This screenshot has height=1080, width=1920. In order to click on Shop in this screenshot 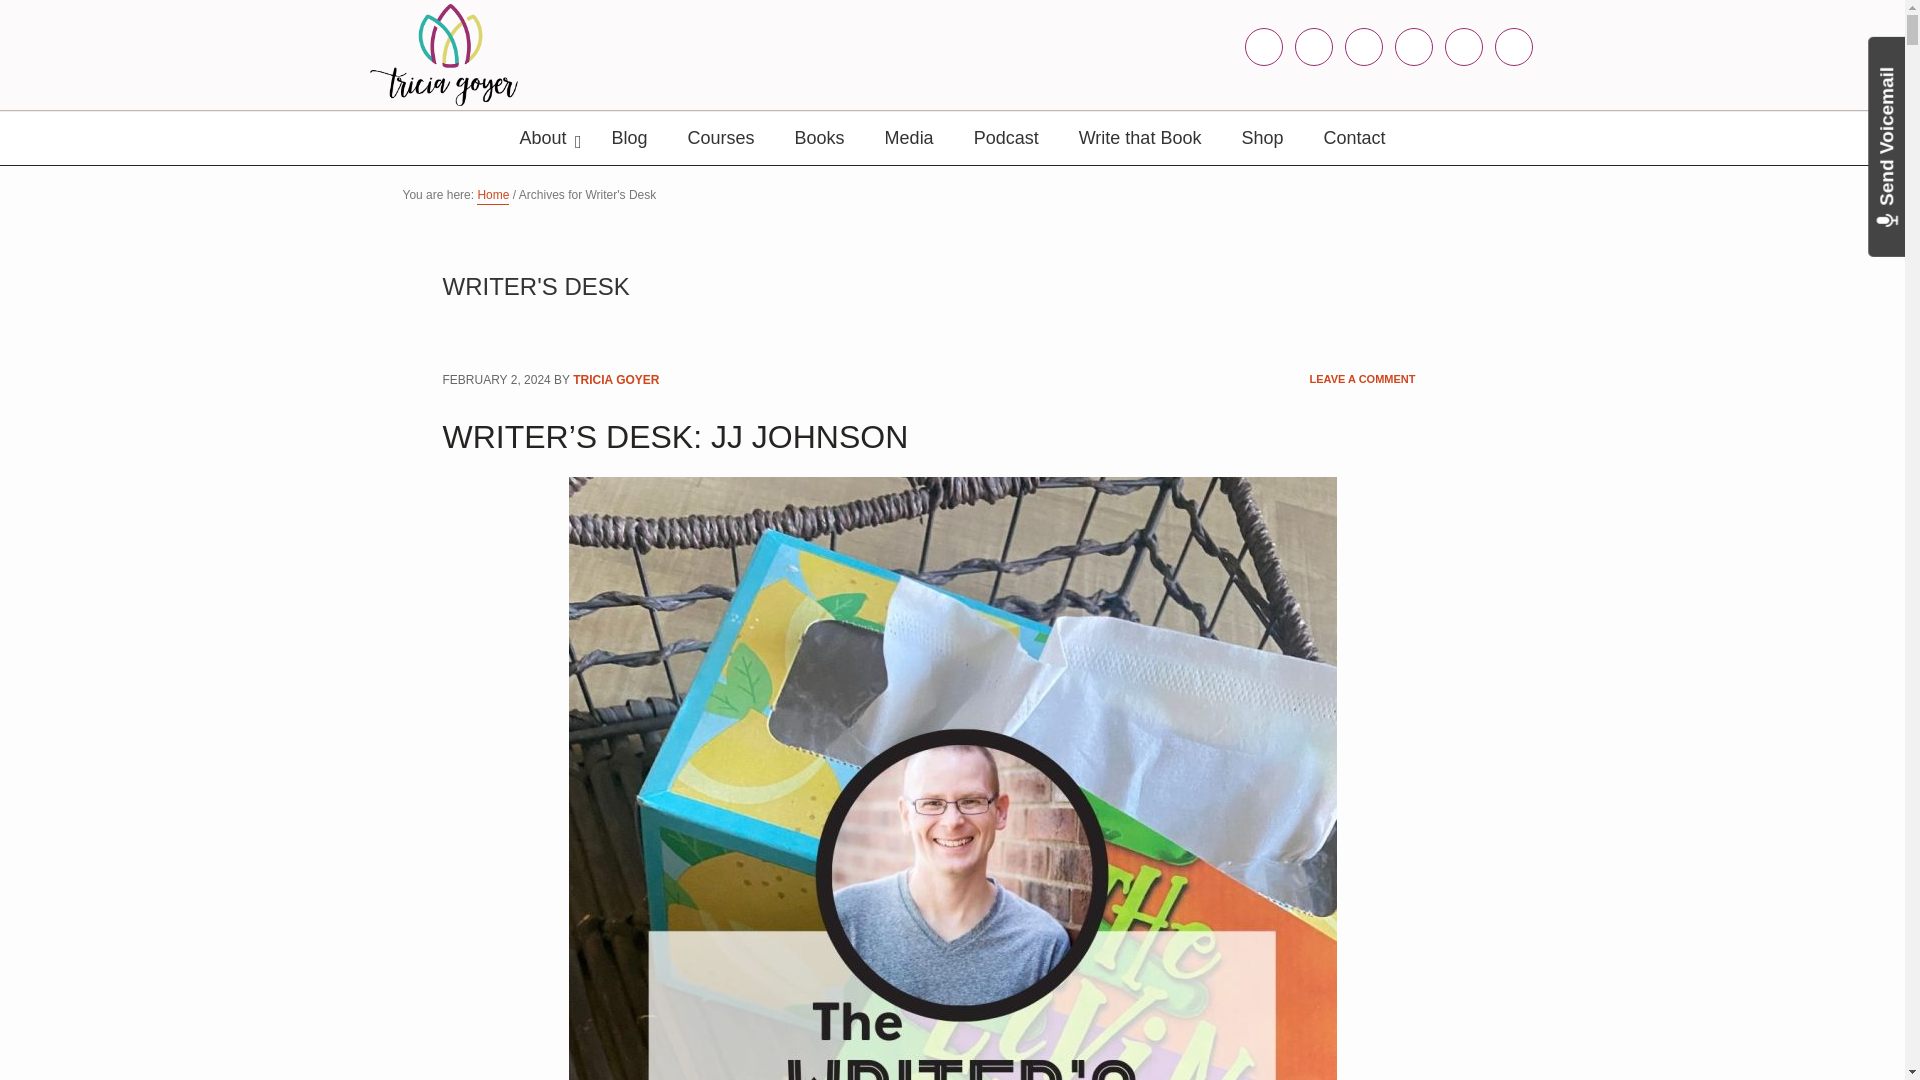, I will do `click(1262, 138)`.